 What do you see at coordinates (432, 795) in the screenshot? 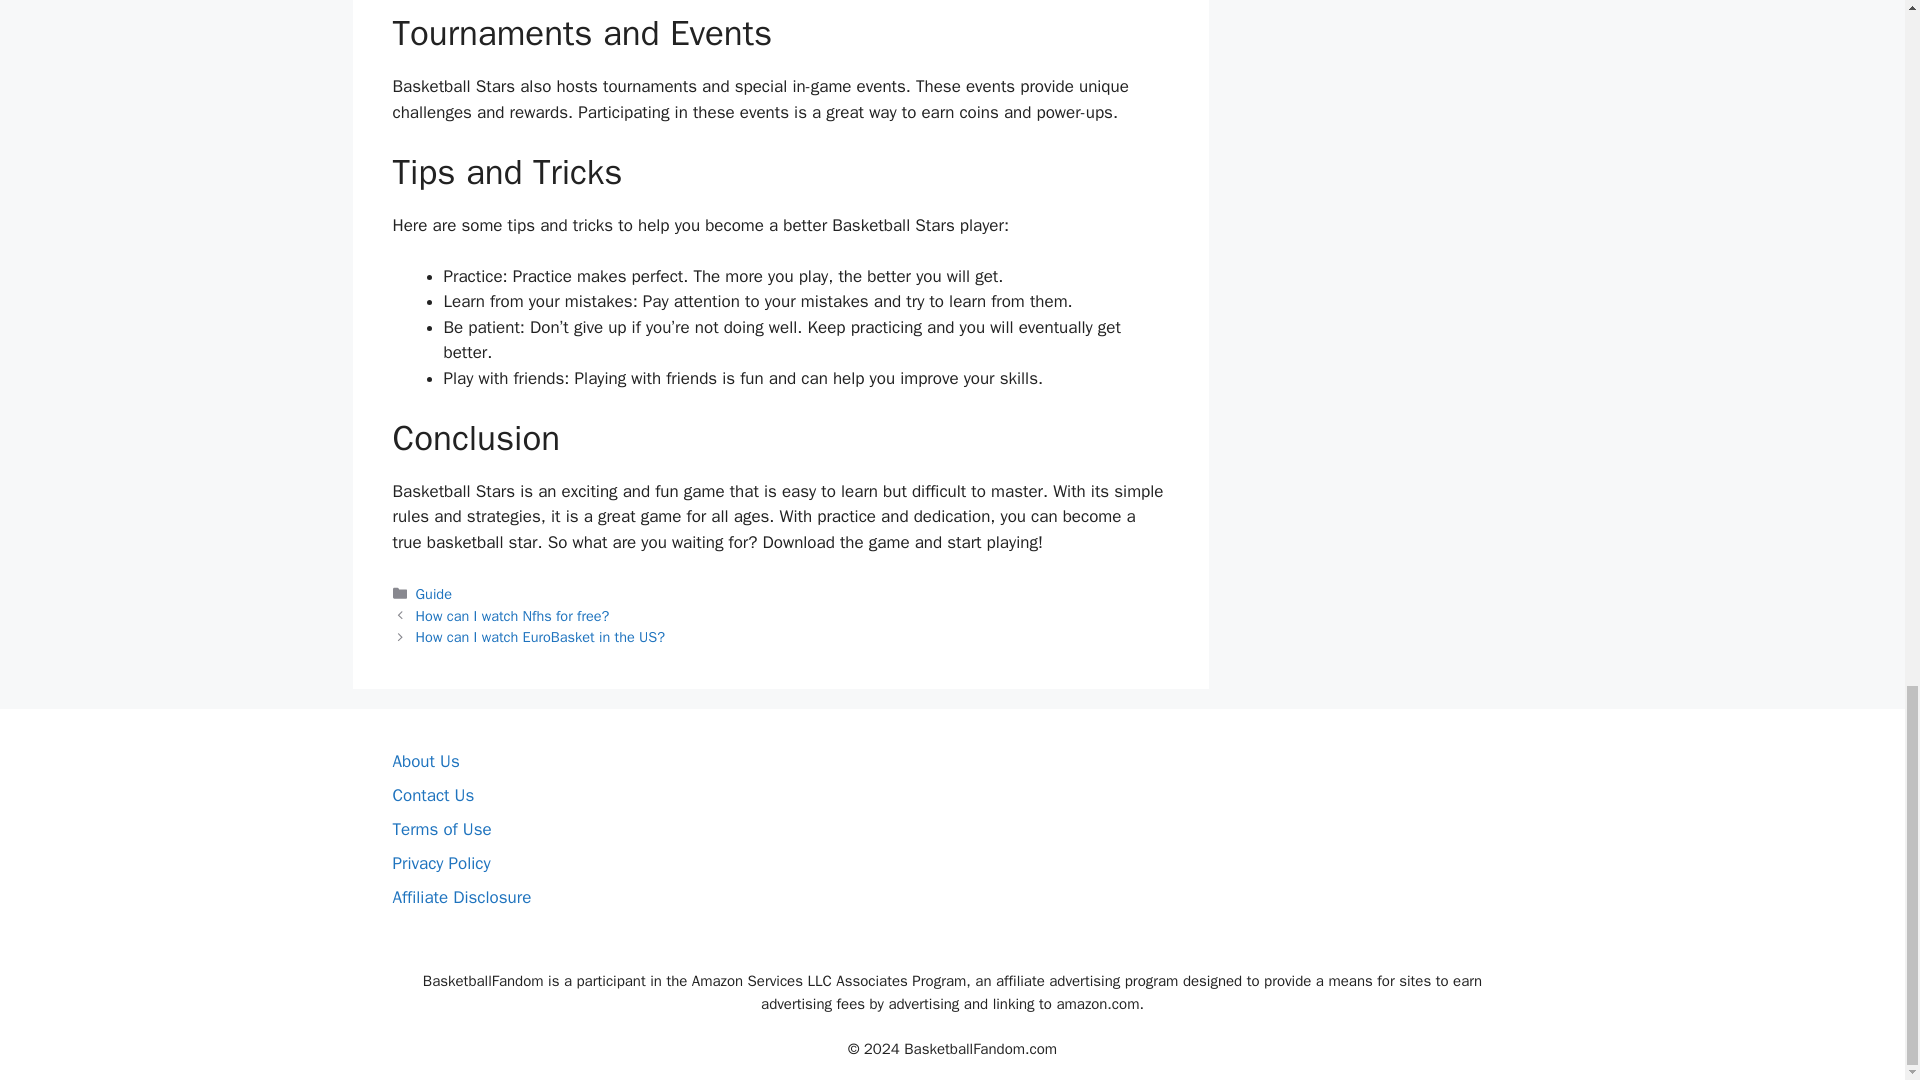
I see `Contact Us` at bounding box center [432, 795].